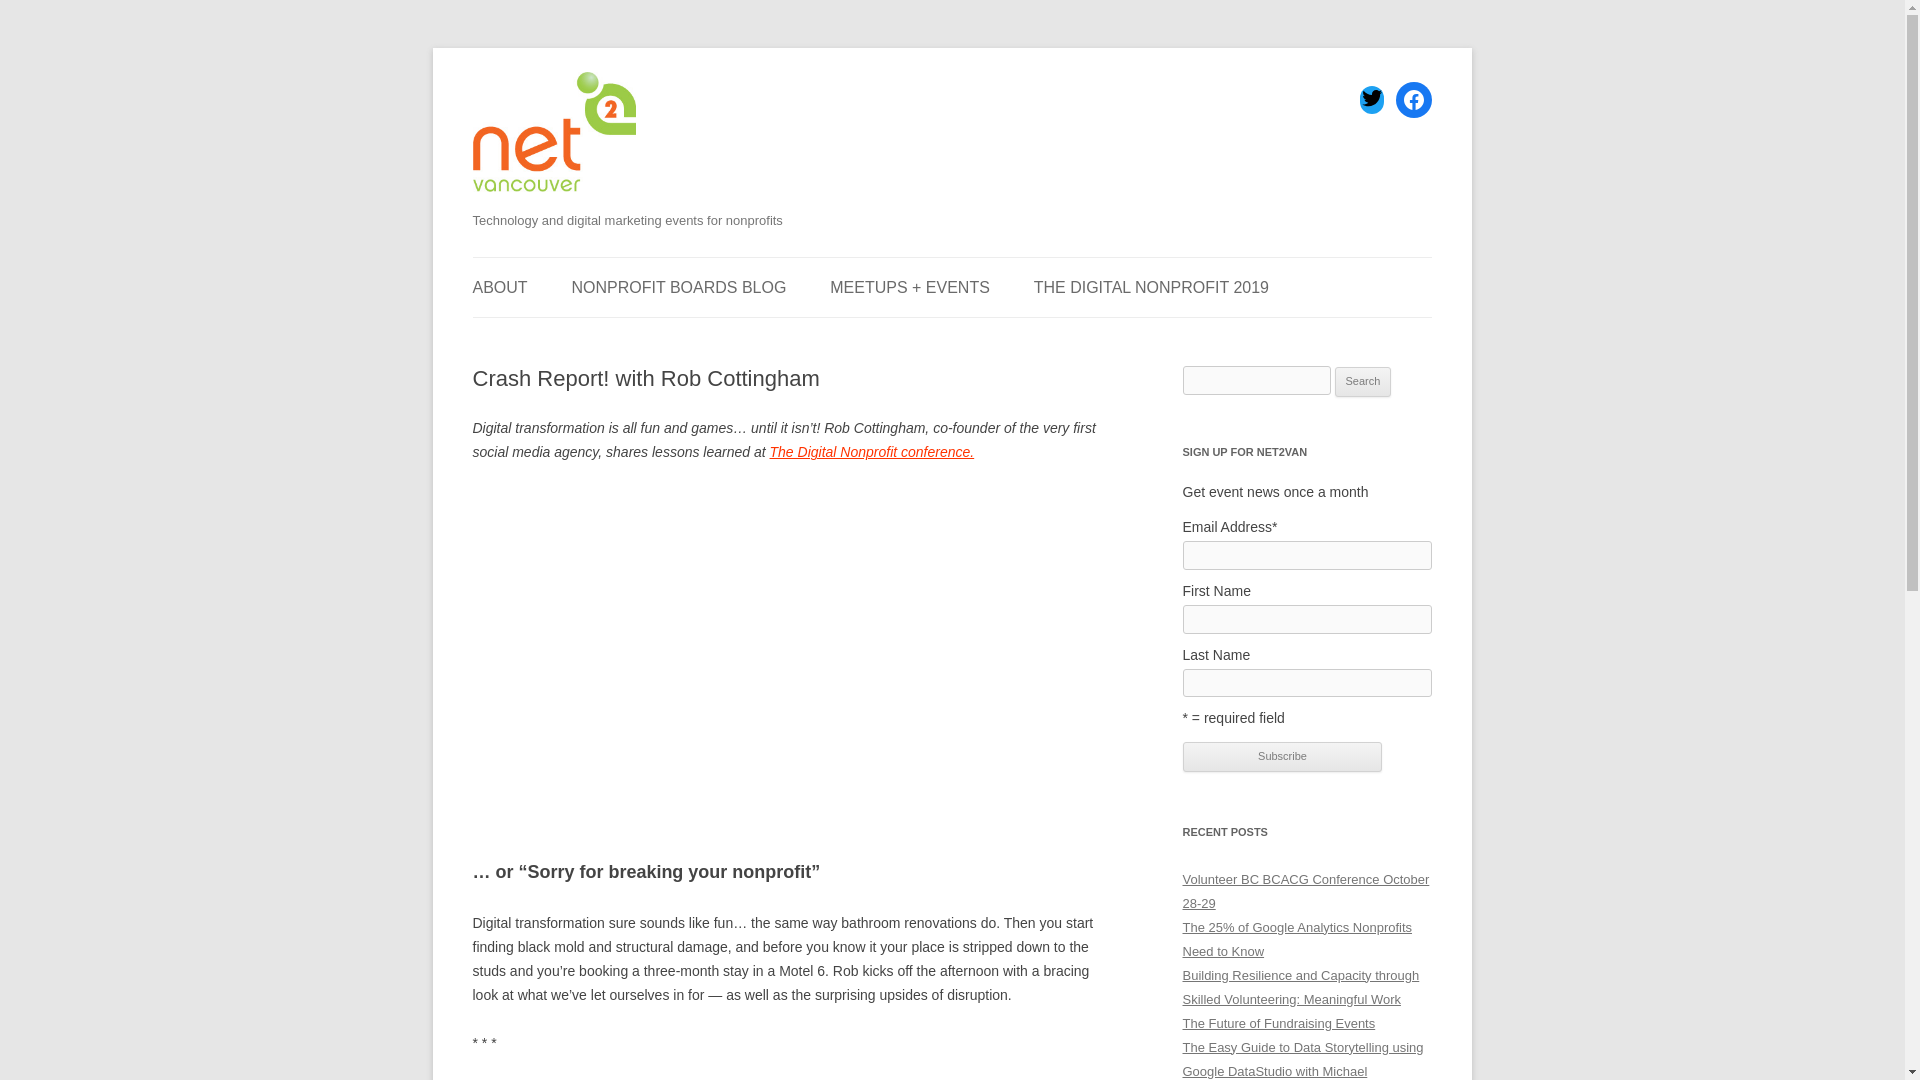 Image resolution: width=1920 pixels, height=1080 pixels. I want to click on SUGGEST AN EVENT, so click(572, 337).